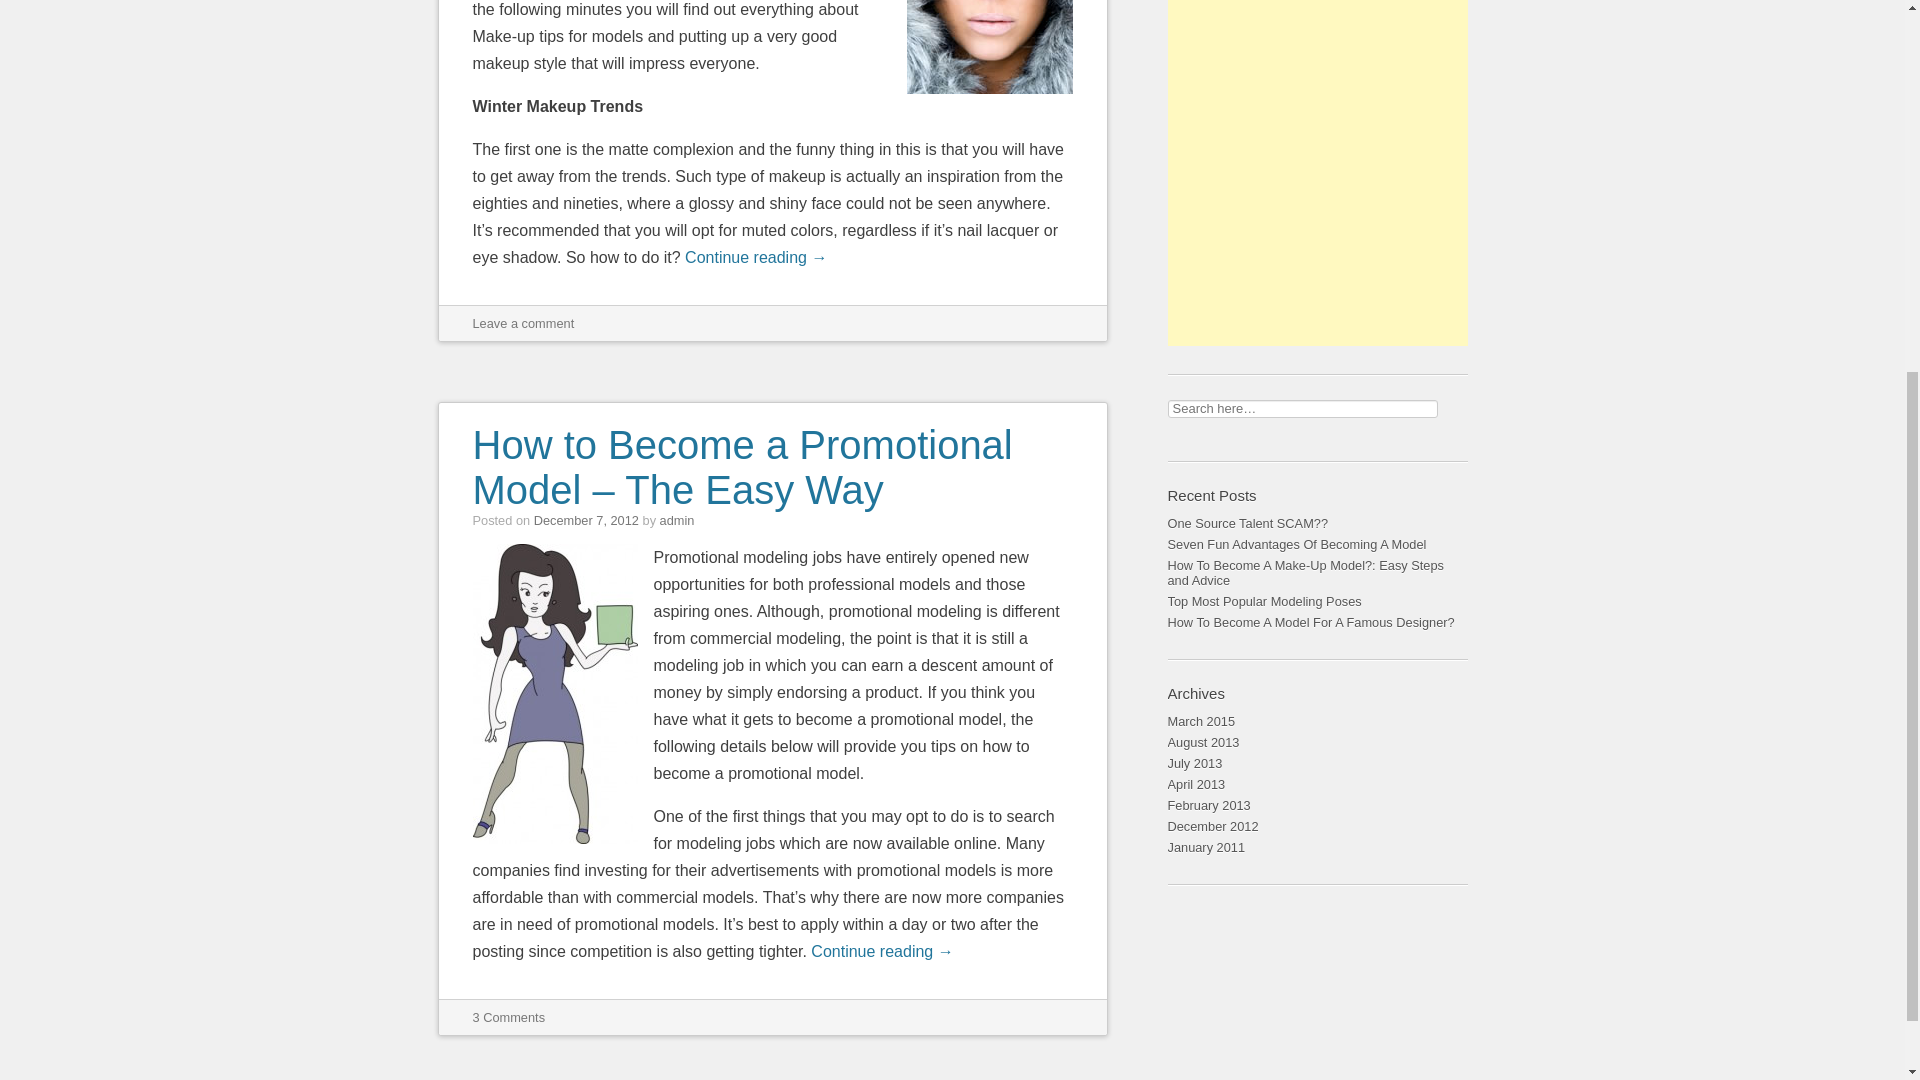 The image size is (1920, 1080). What do you see at coordinates (1318, 742) in the screenshot?
I see `August 2013` at bounding box center [1318, 742].